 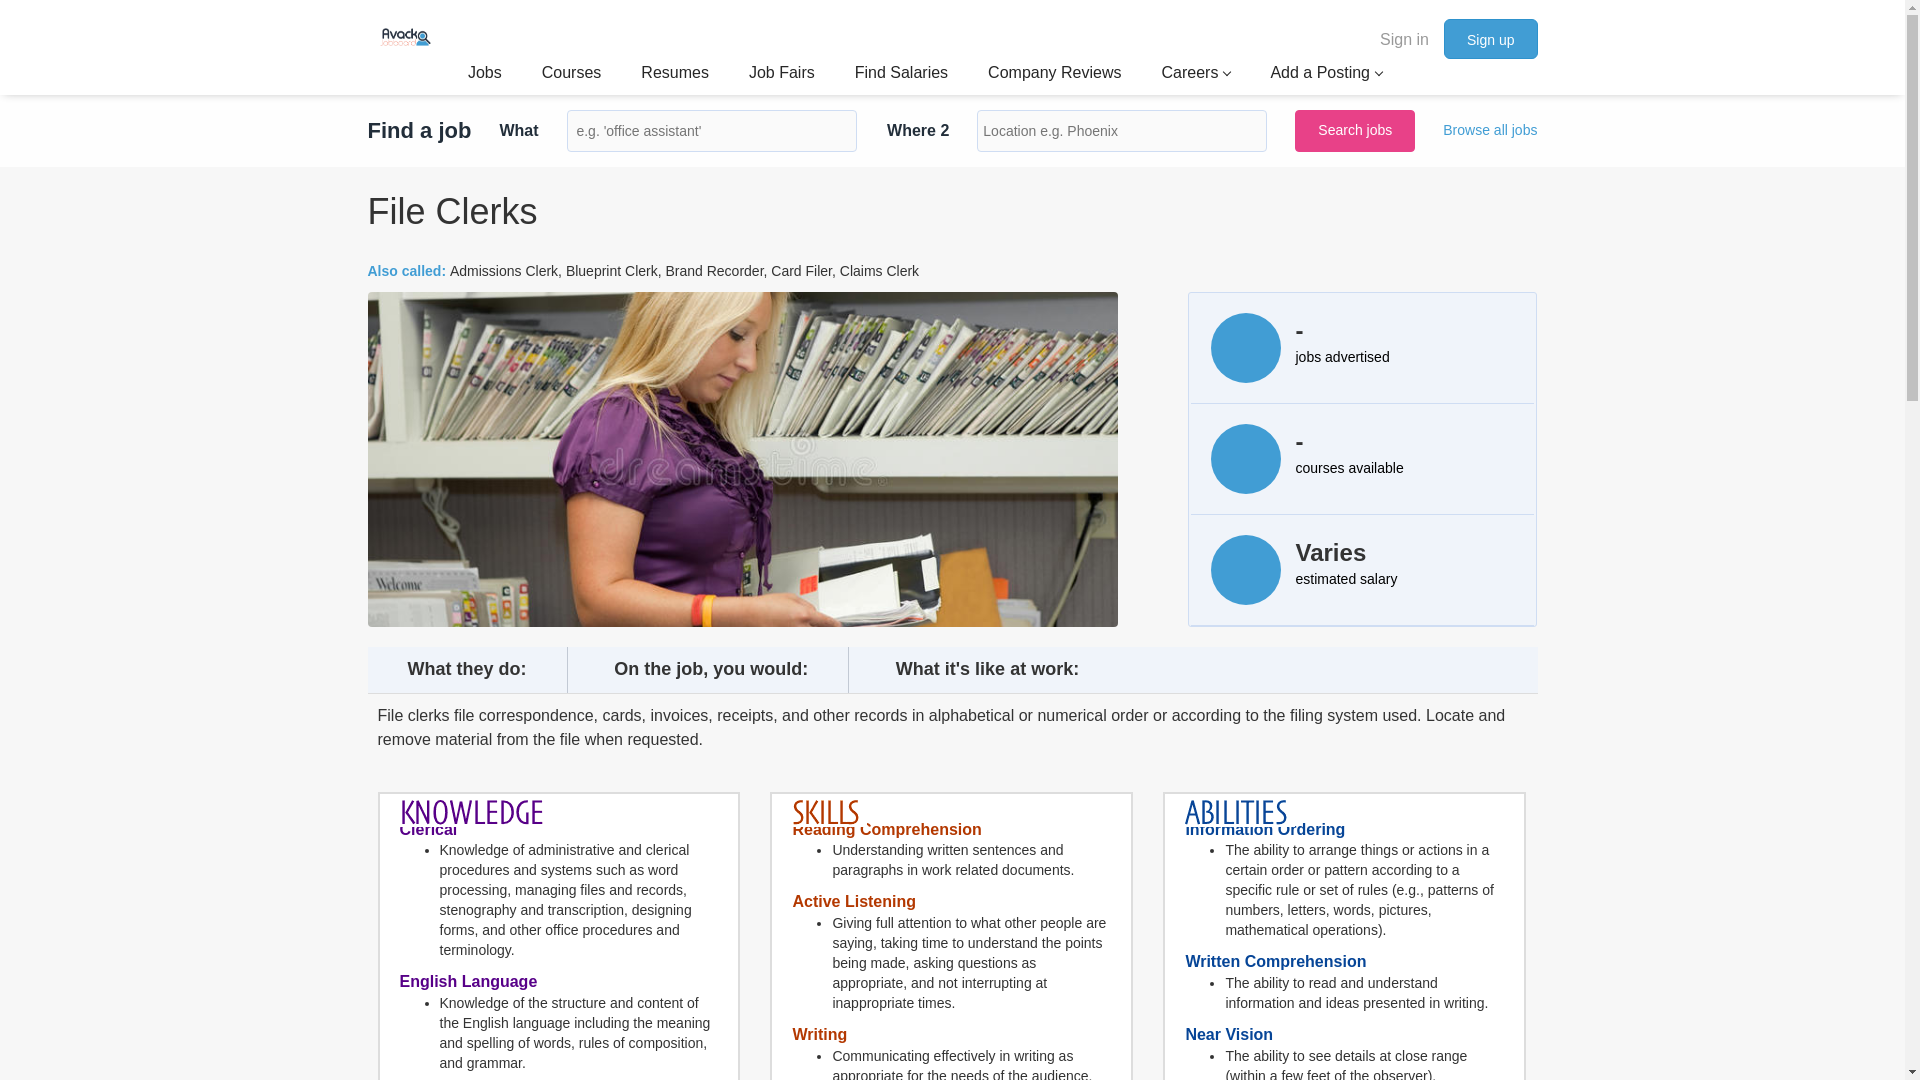 I want to click on Courses, so click(x=572, y=74).